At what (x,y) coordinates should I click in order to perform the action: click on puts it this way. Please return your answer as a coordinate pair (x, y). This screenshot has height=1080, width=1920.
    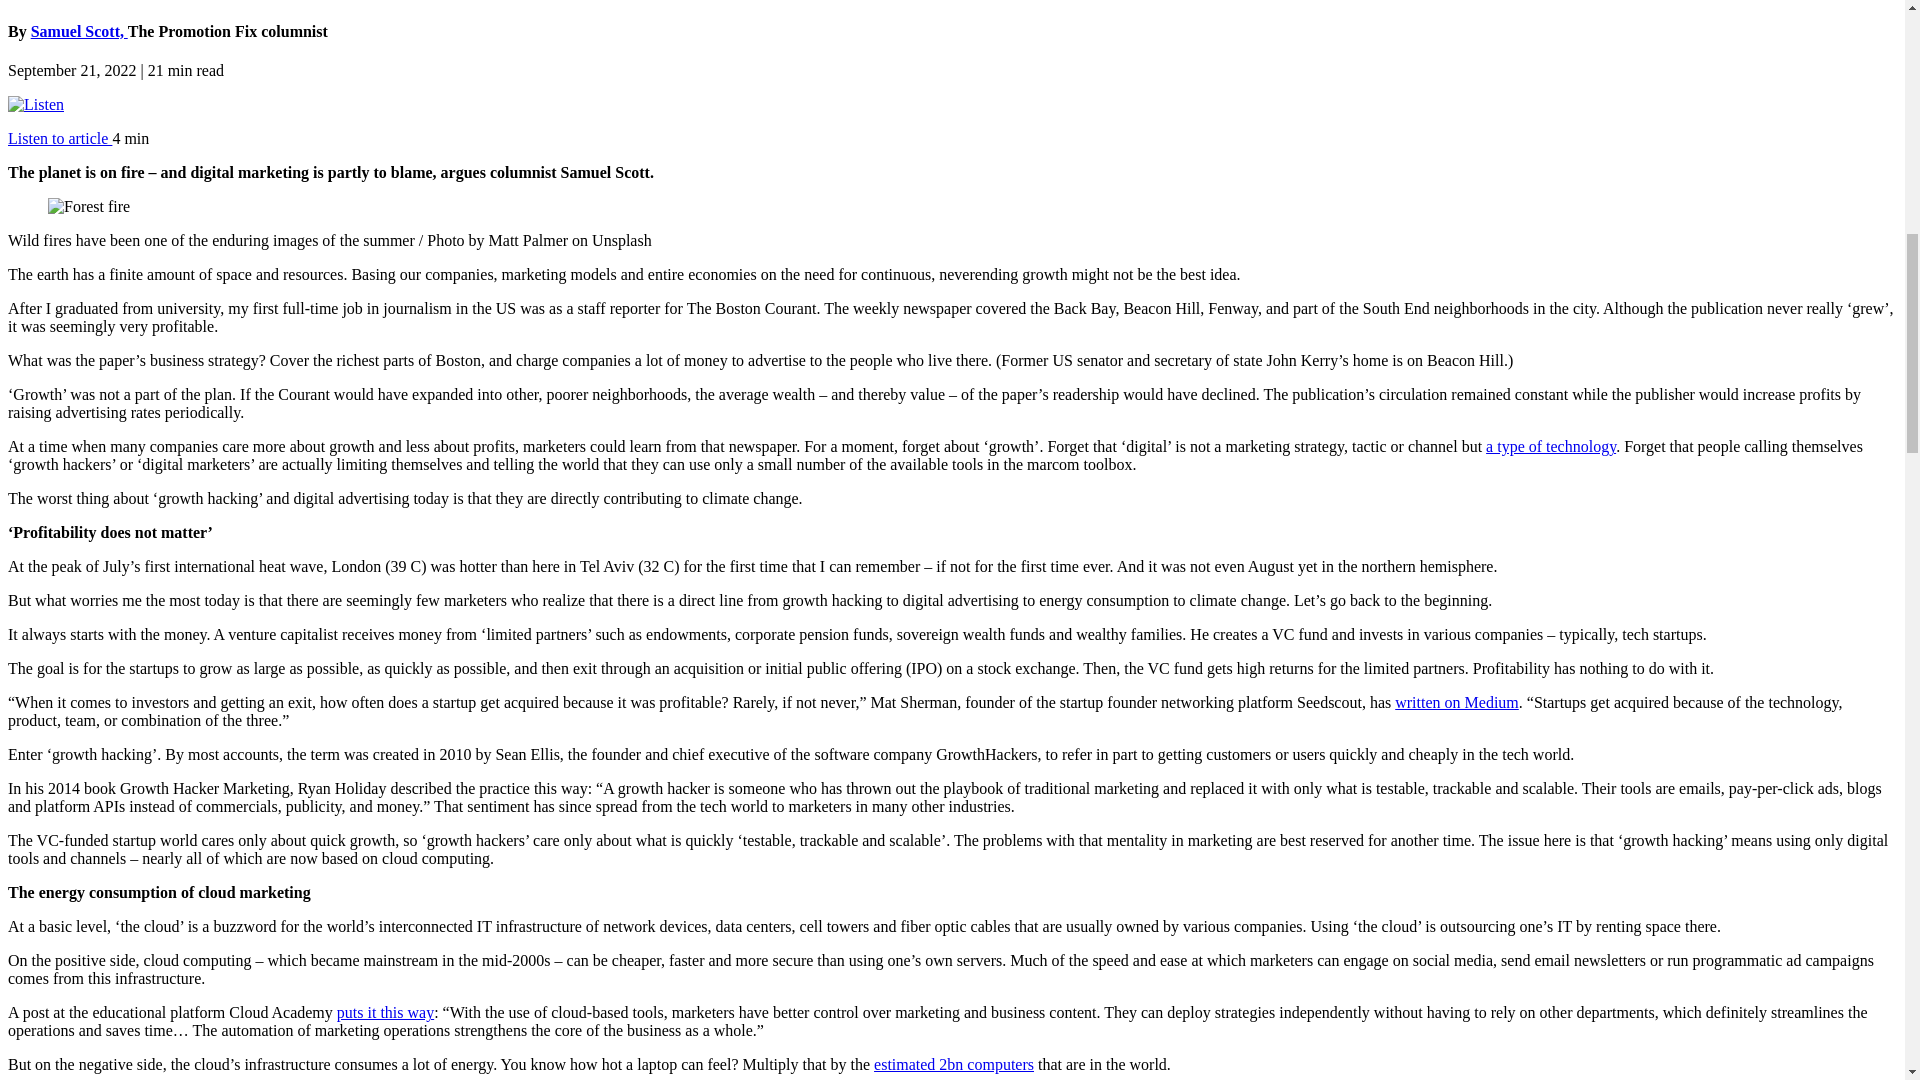
    Looking at the image, I should click on (385, 1012).